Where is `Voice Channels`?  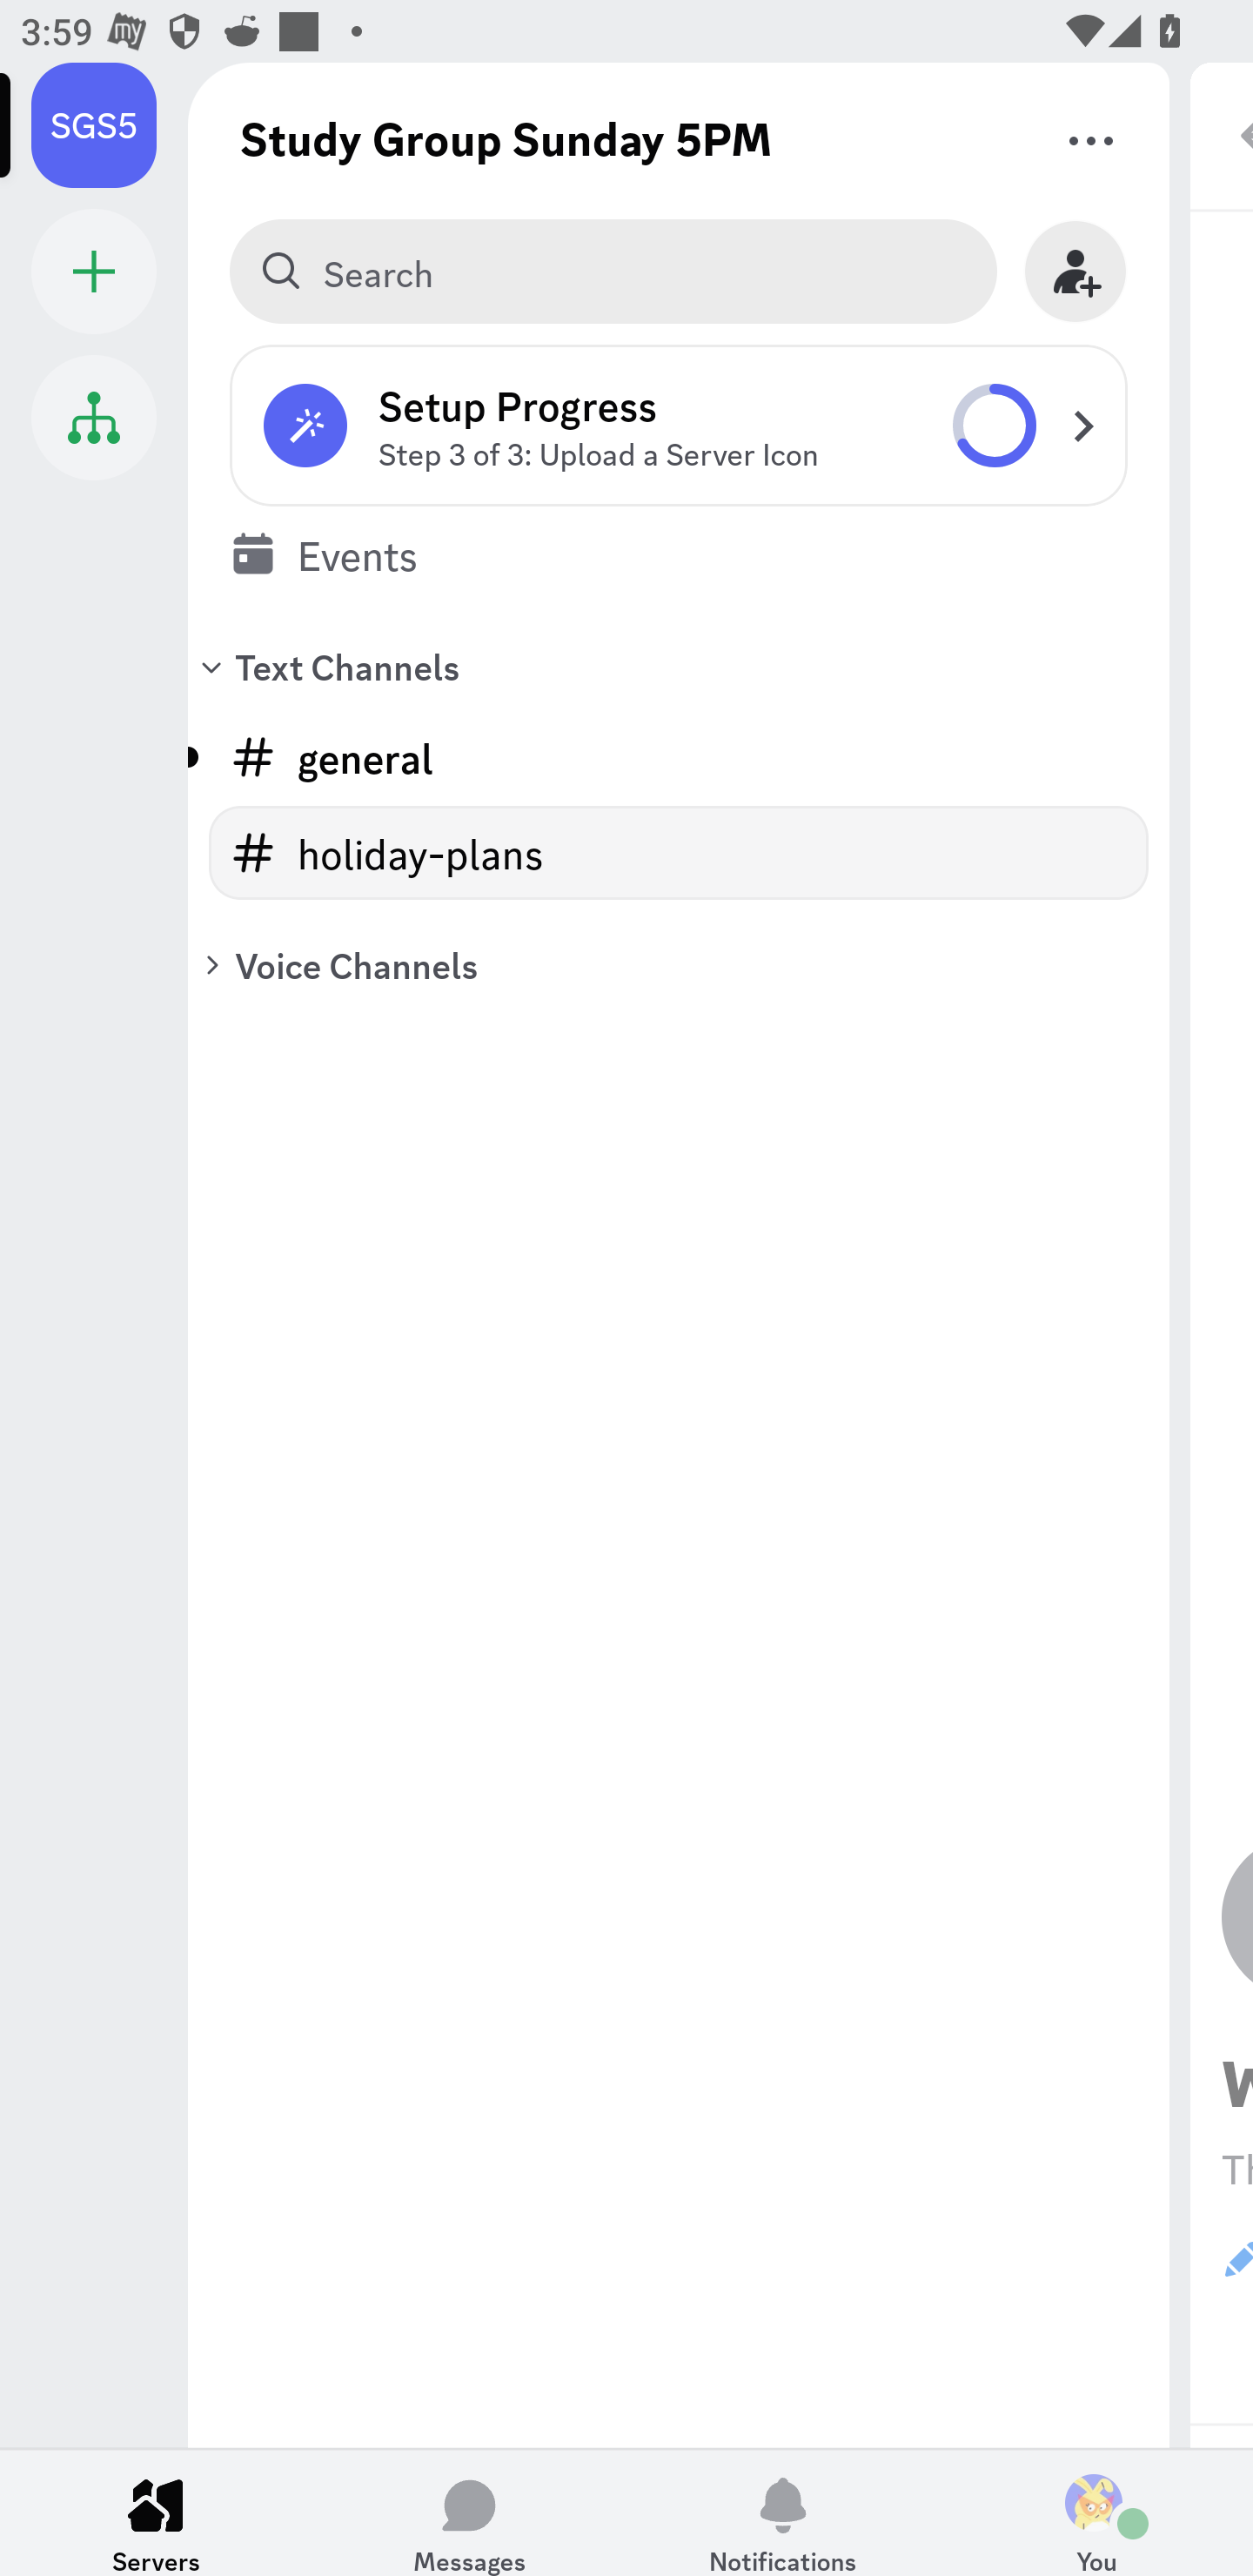 Voice Channels is located at coordinates (679, 964).